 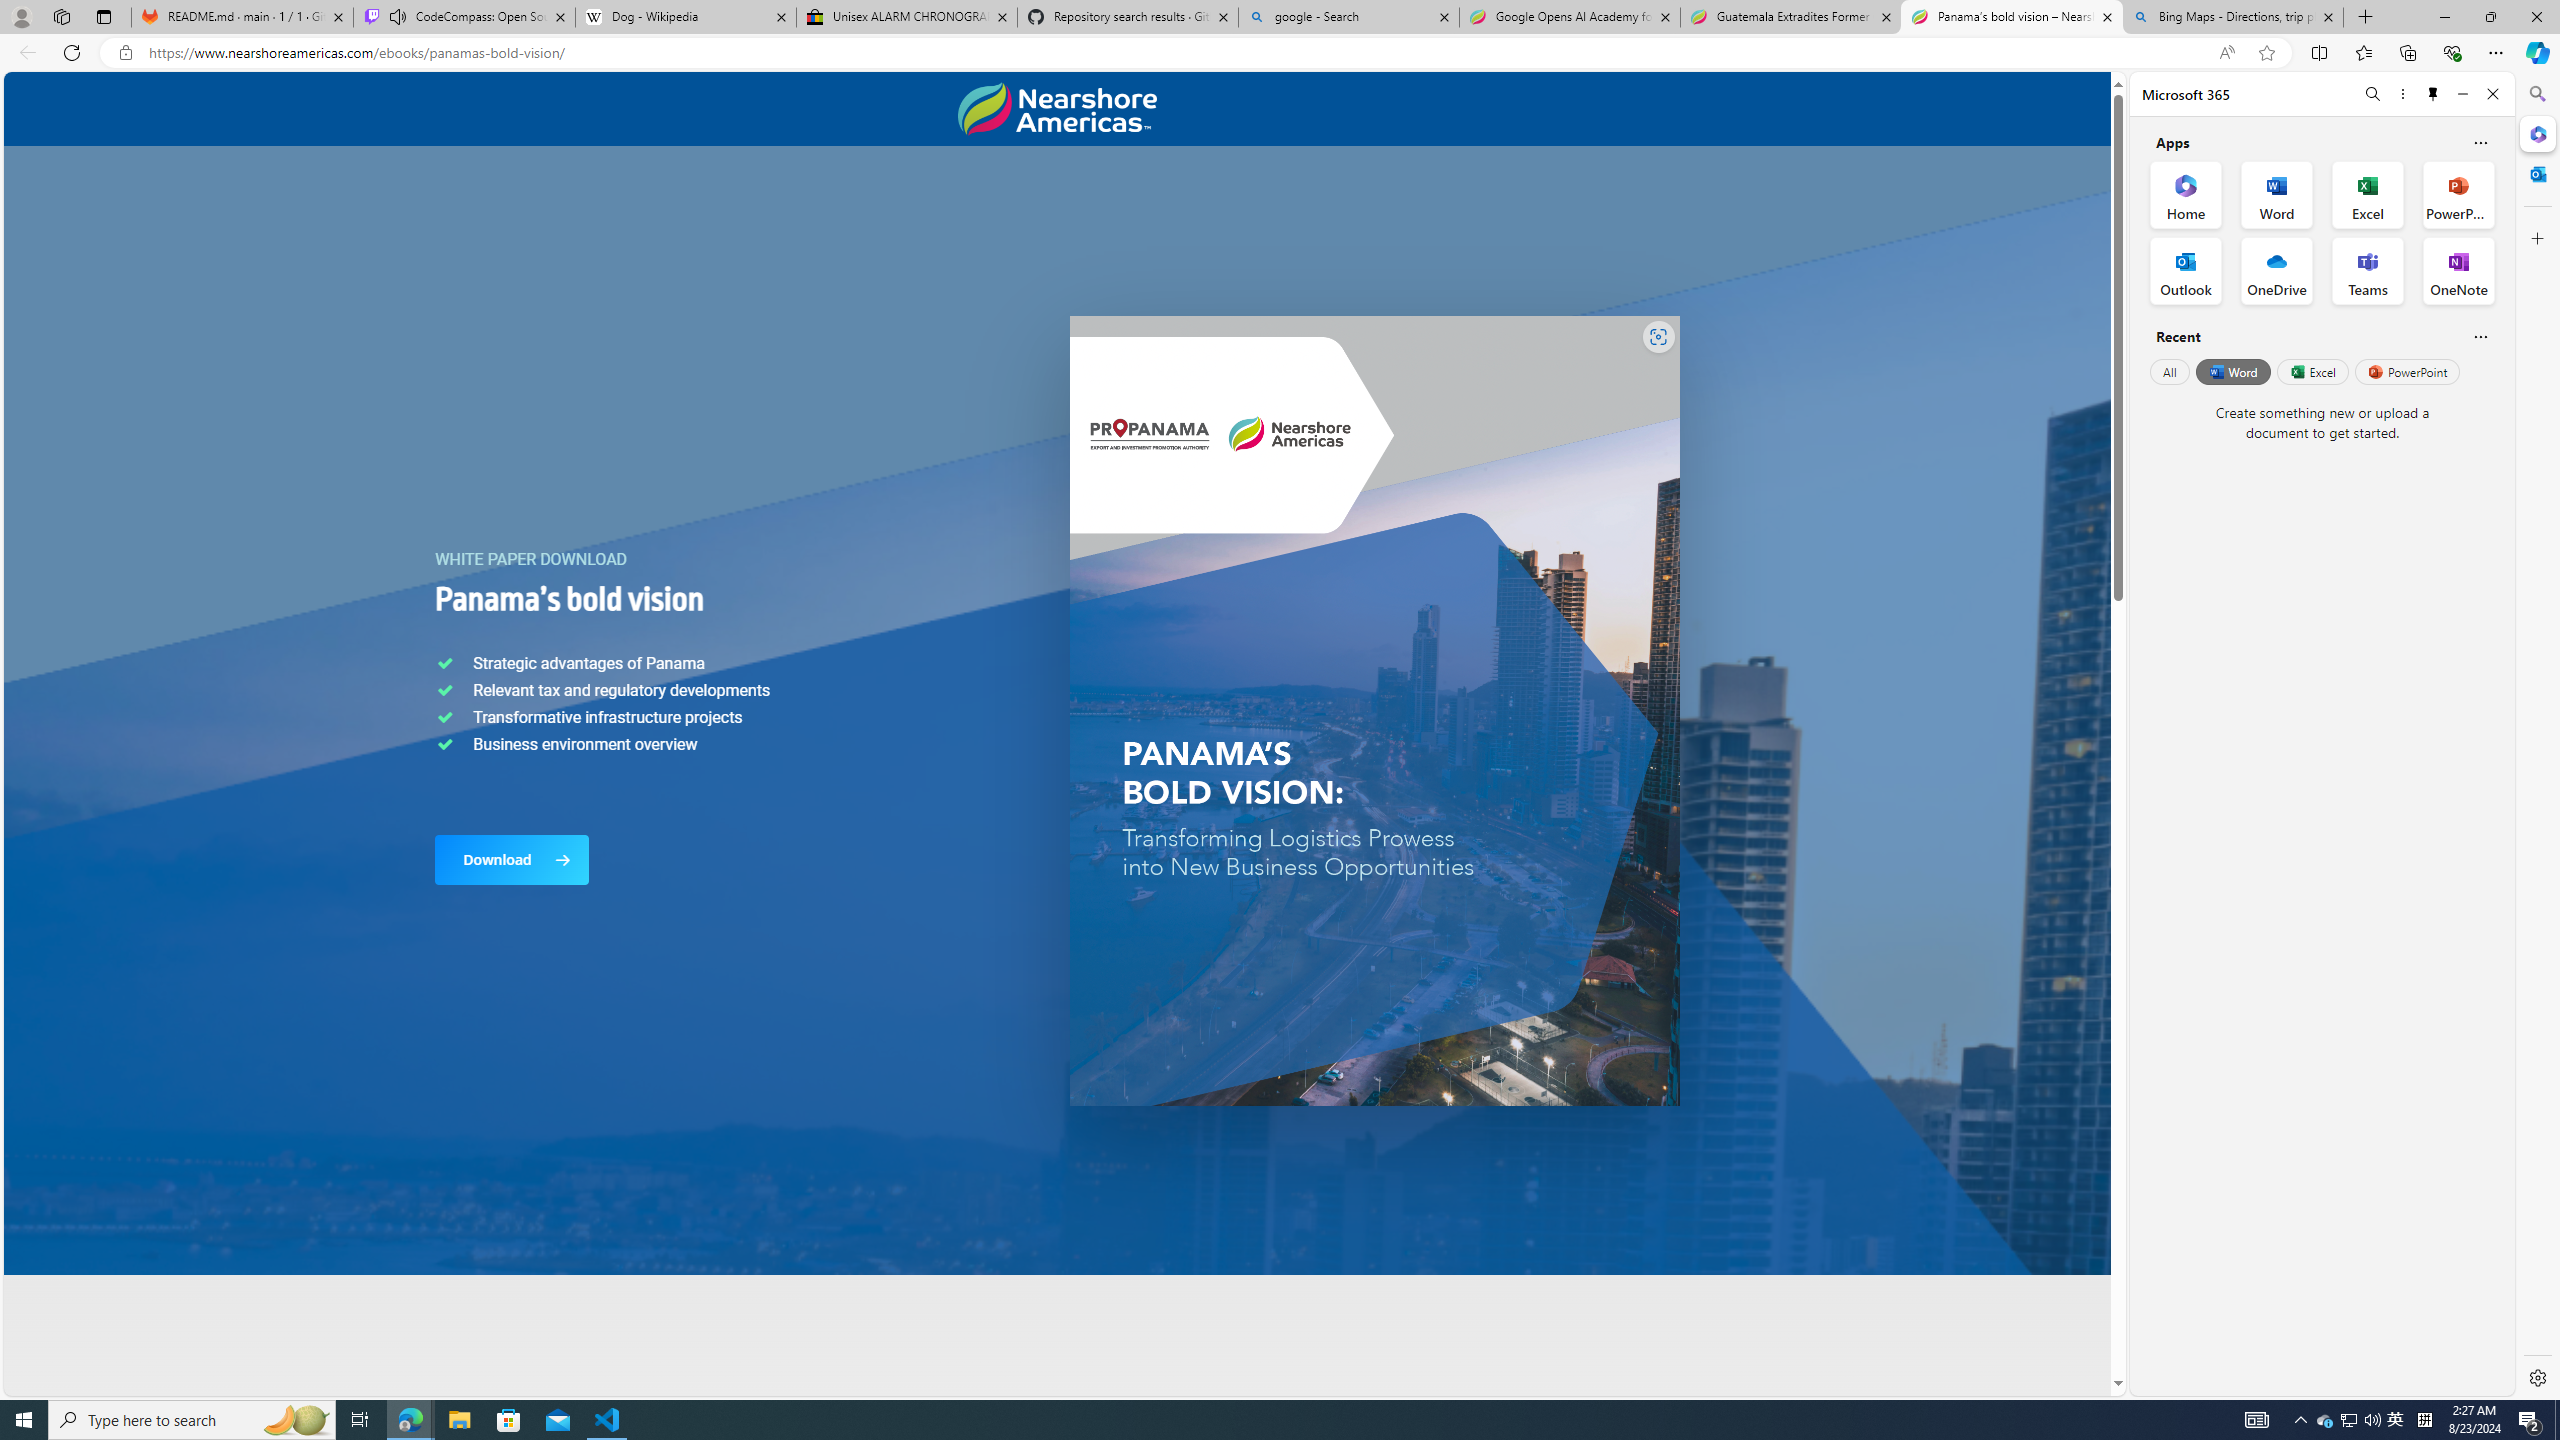 I want to click on PowerPoint Office App, so click(x=2458, y=194).